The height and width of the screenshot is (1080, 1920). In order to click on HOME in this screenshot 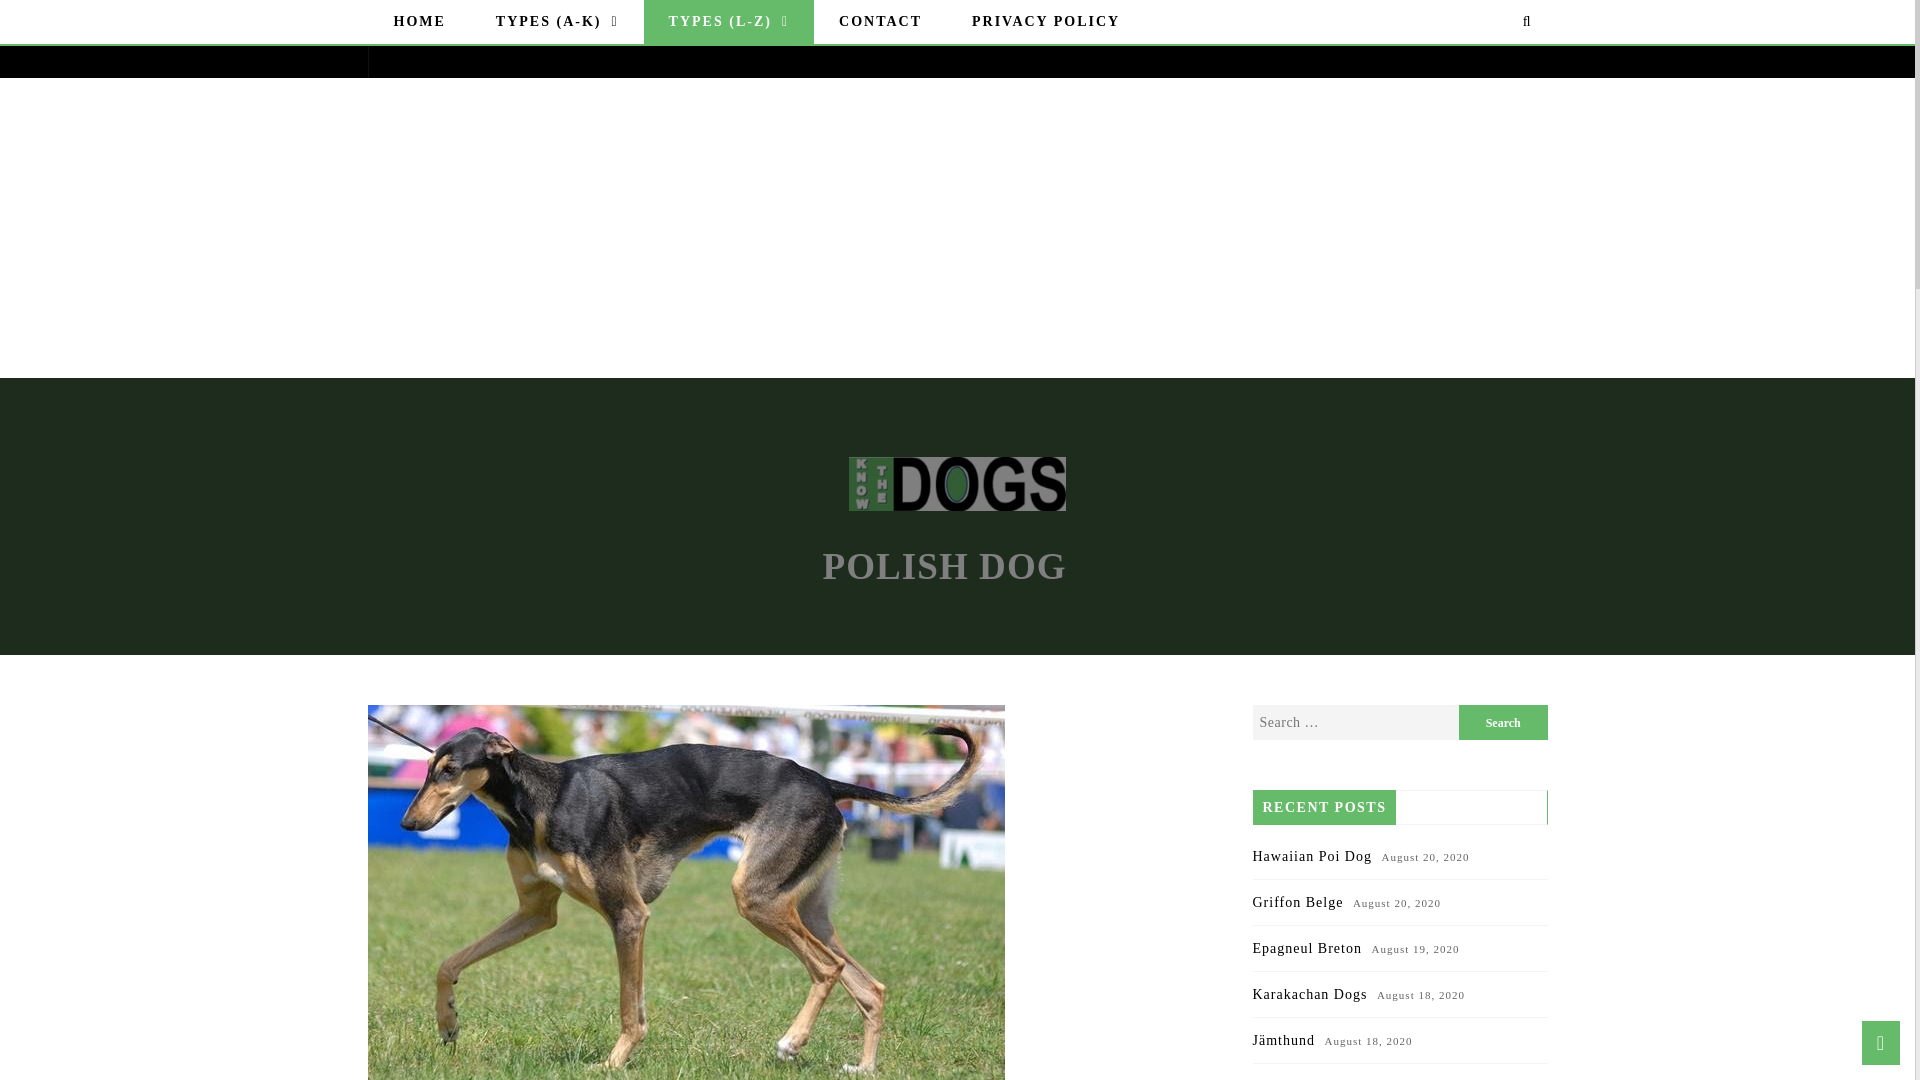, I will do `click(419, 22)`.